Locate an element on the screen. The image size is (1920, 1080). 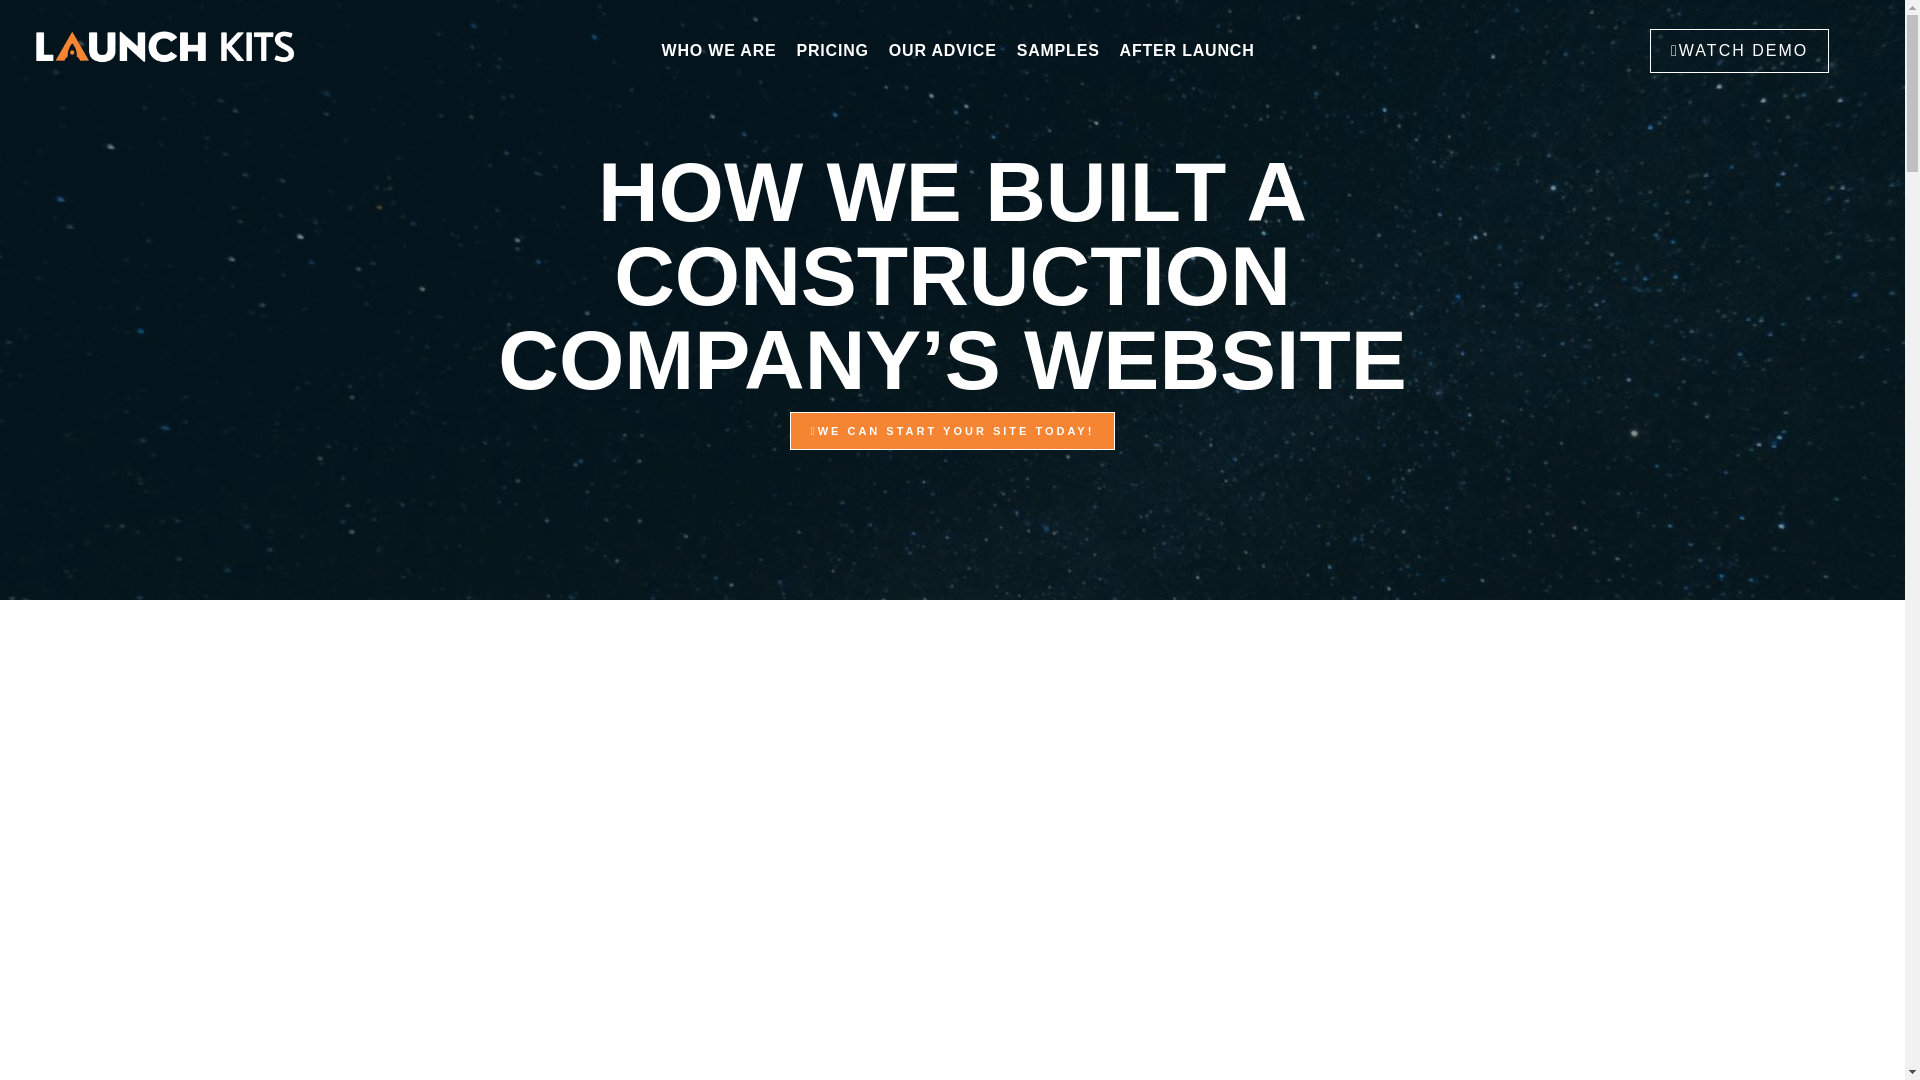
OUR ADVICE is located at coordinates (942, 50).